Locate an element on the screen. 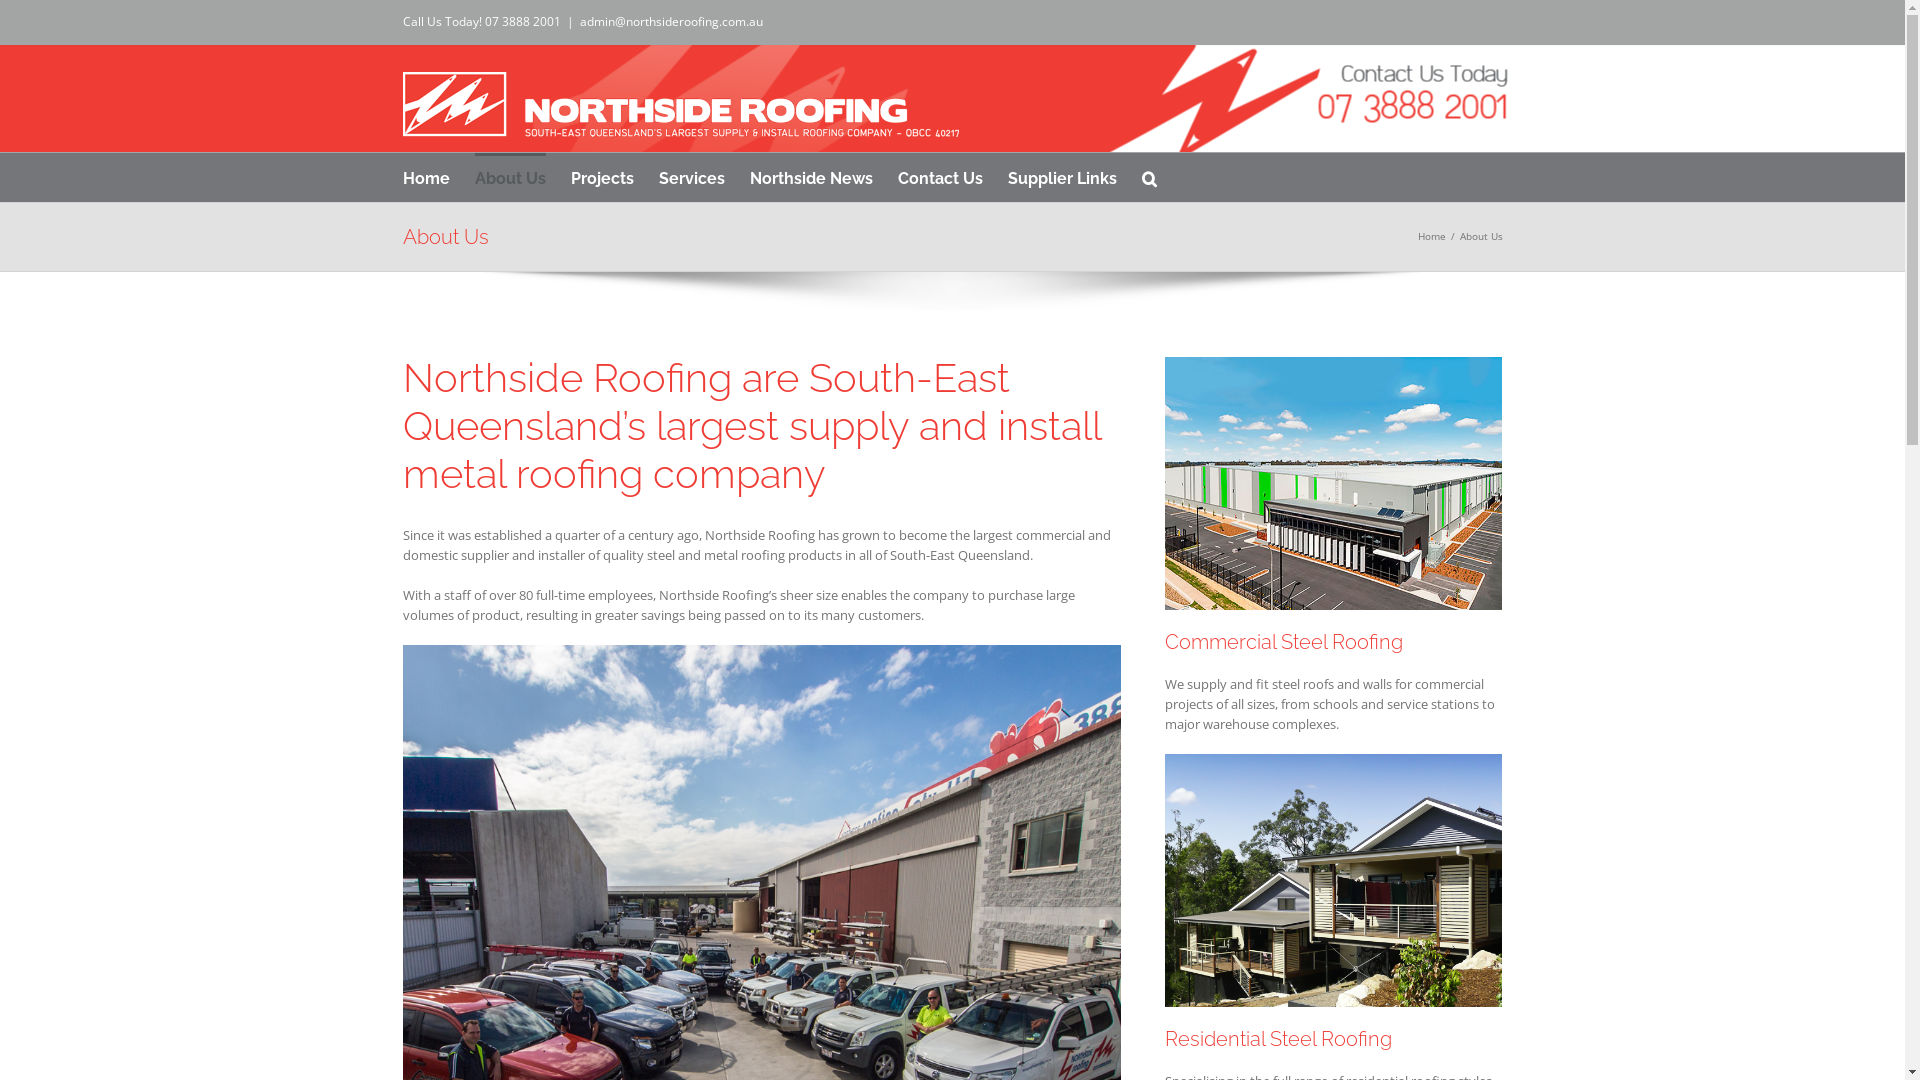 The height and width of the screenshot is (1080, 1920). Supplier Links is located at coordinates (1062, 177).